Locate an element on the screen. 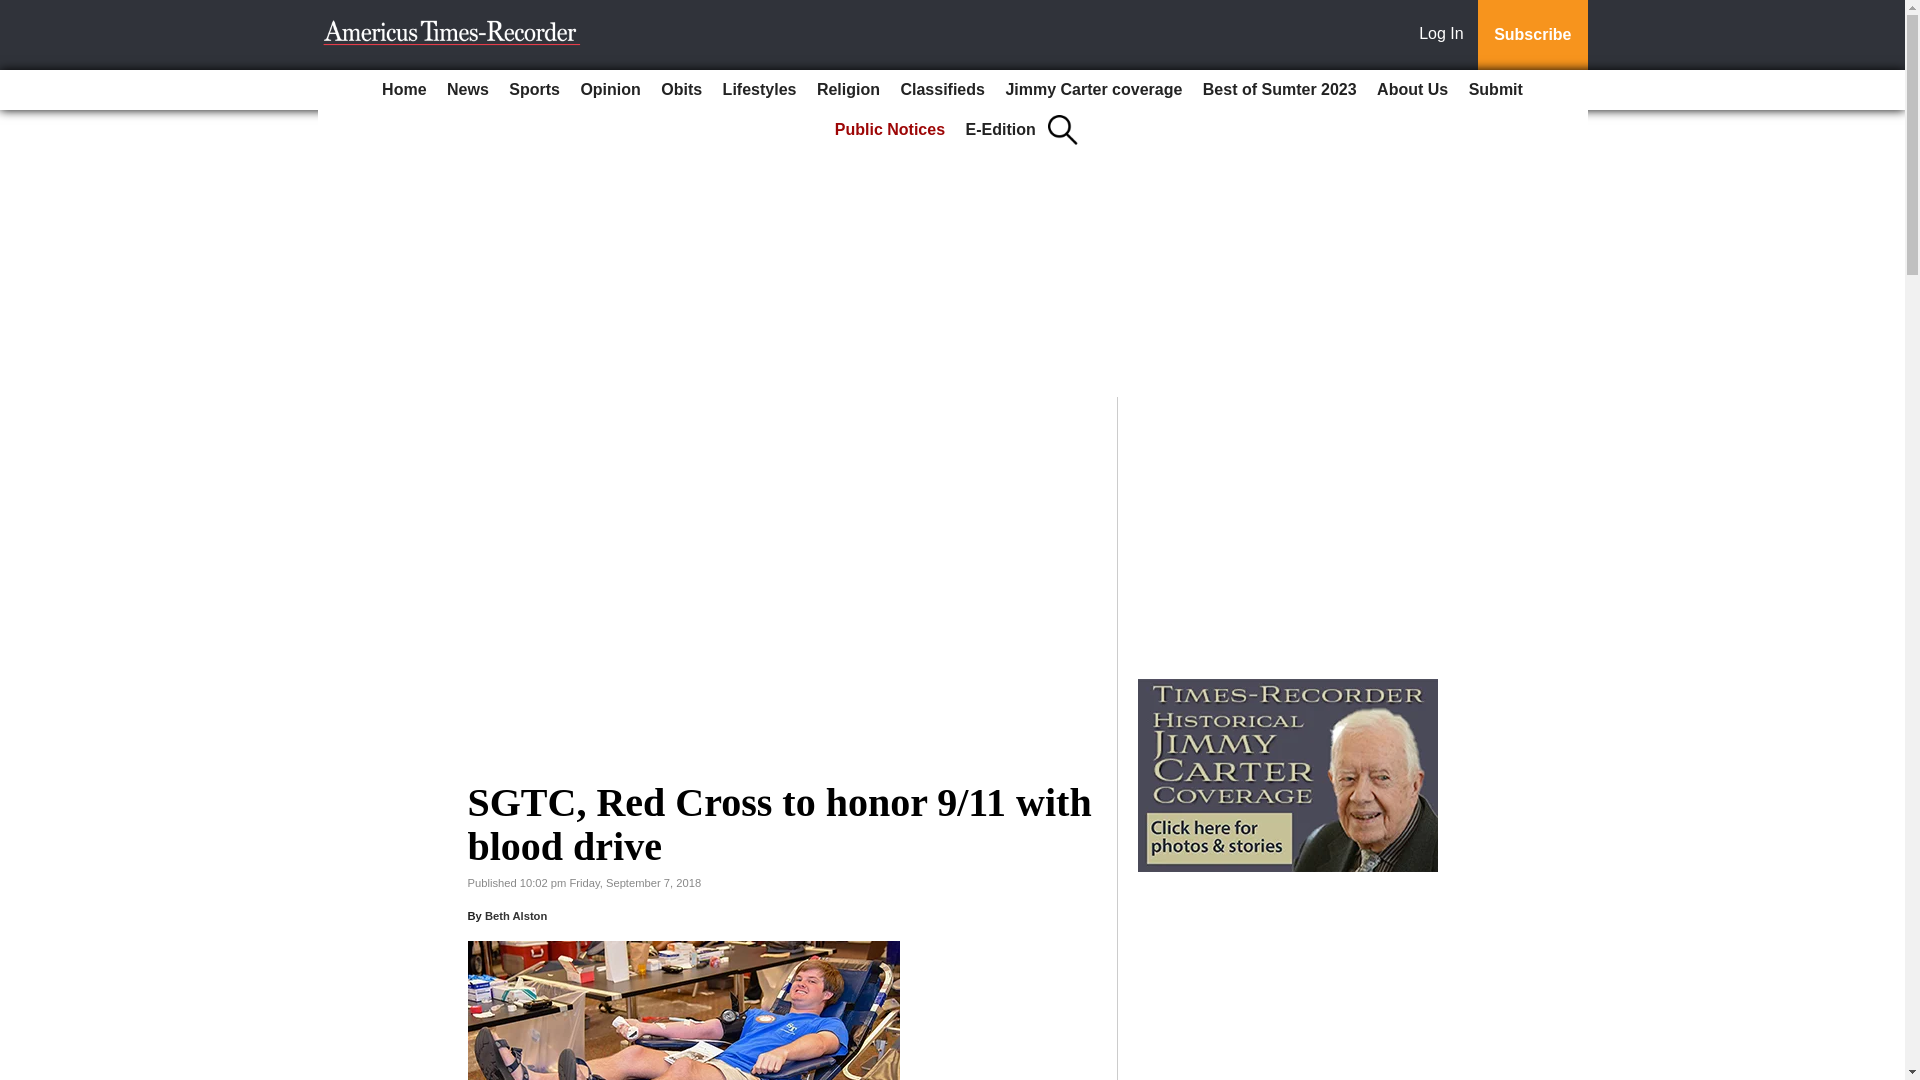  Religion is located at coordinates (848, 90).